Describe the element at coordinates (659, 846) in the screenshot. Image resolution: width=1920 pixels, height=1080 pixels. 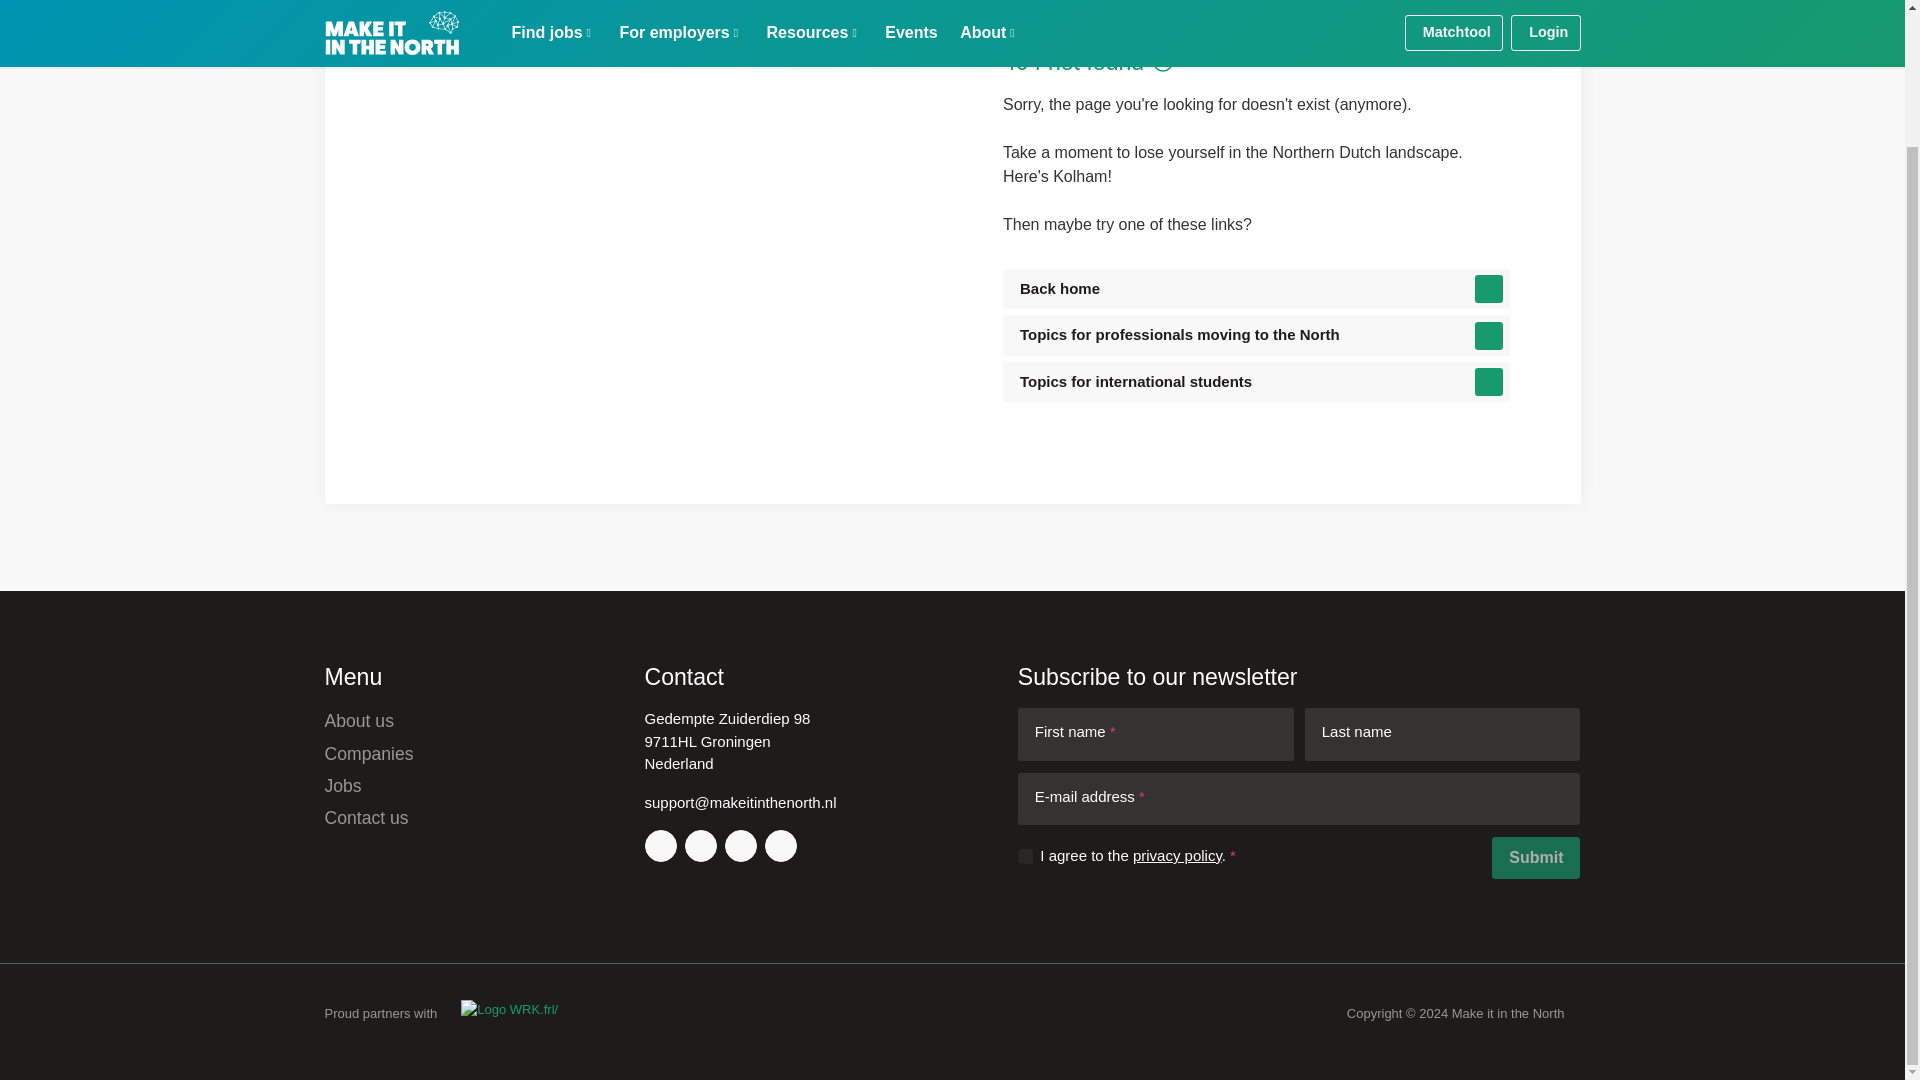
I see `instagram` at that location.